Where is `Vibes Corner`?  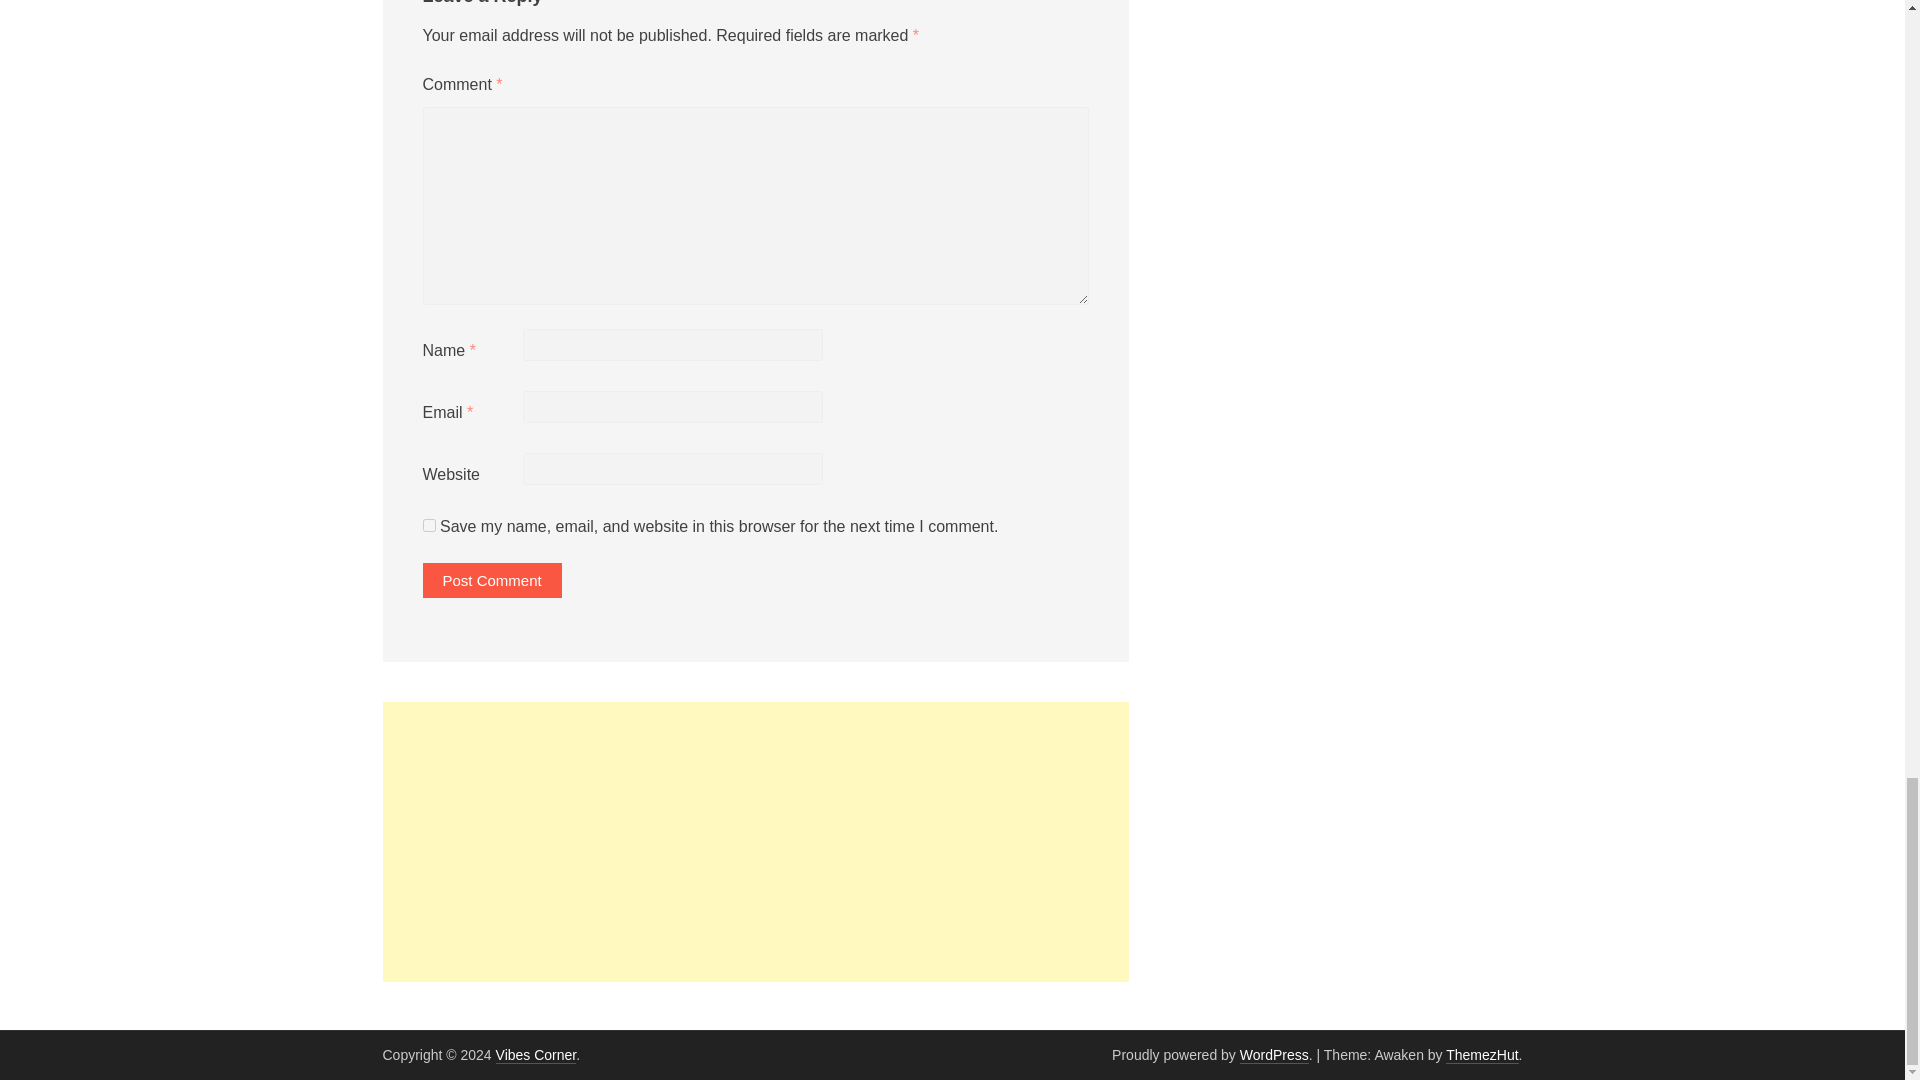 Vibes Corner is located at coordinates (536, 1054).